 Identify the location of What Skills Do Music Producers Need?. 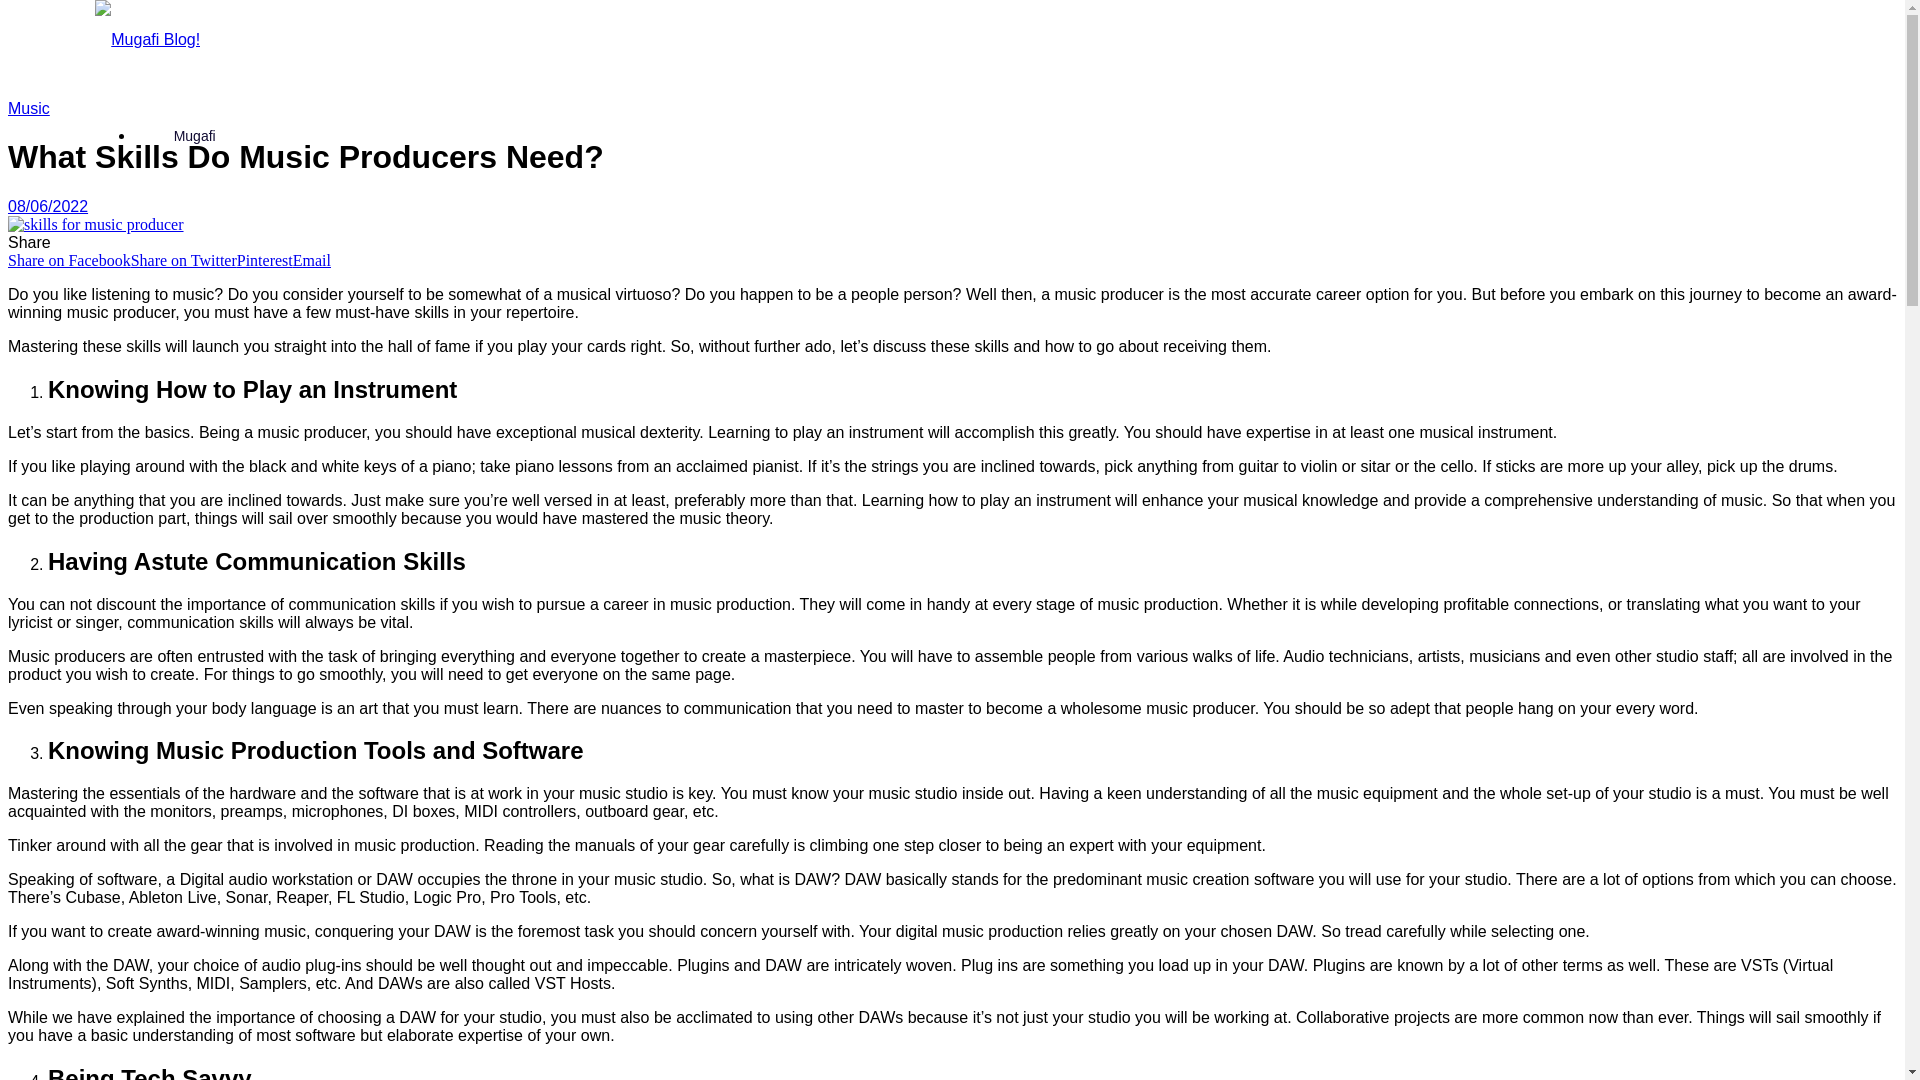
(96, 225).